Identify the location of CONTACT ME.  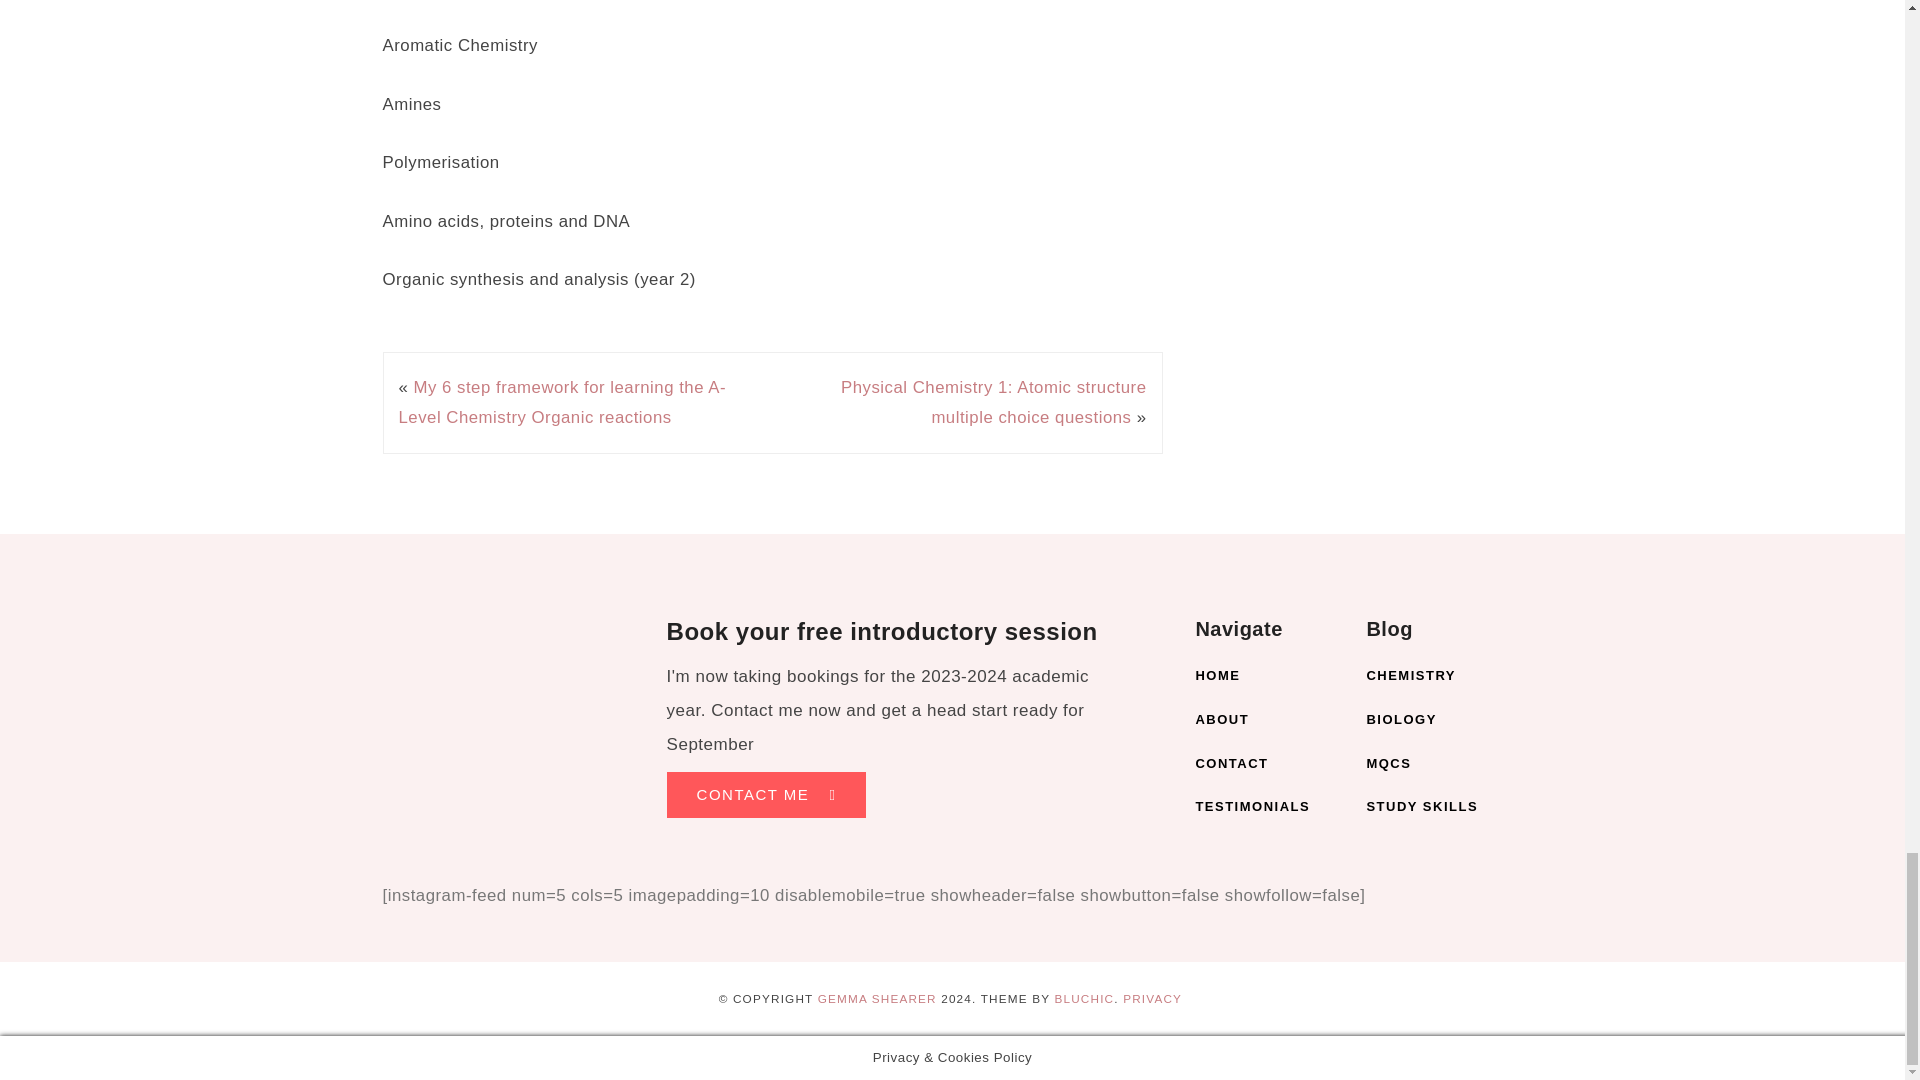
(766, 794).